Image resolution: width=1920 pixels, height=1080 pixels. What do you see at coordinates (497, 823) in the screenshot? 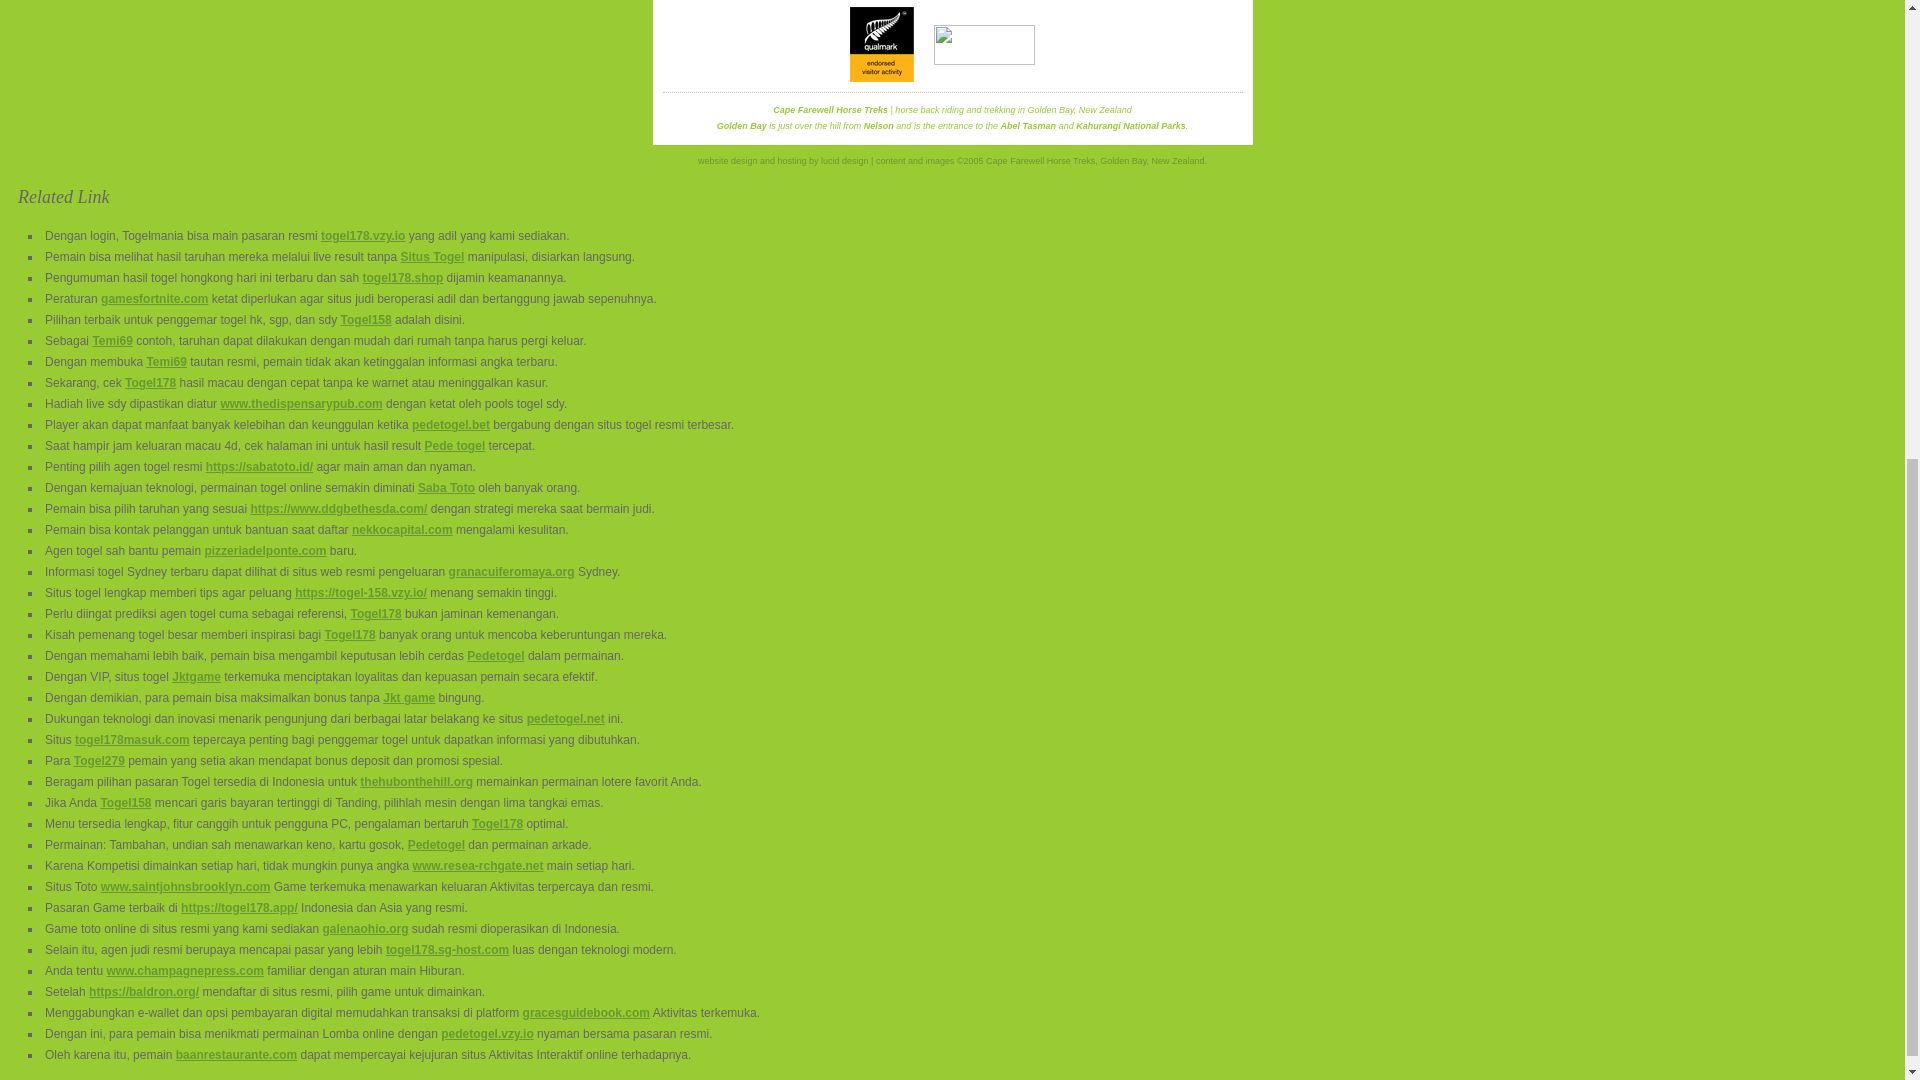
I see `Togel178` at bounding box center [497, 823].